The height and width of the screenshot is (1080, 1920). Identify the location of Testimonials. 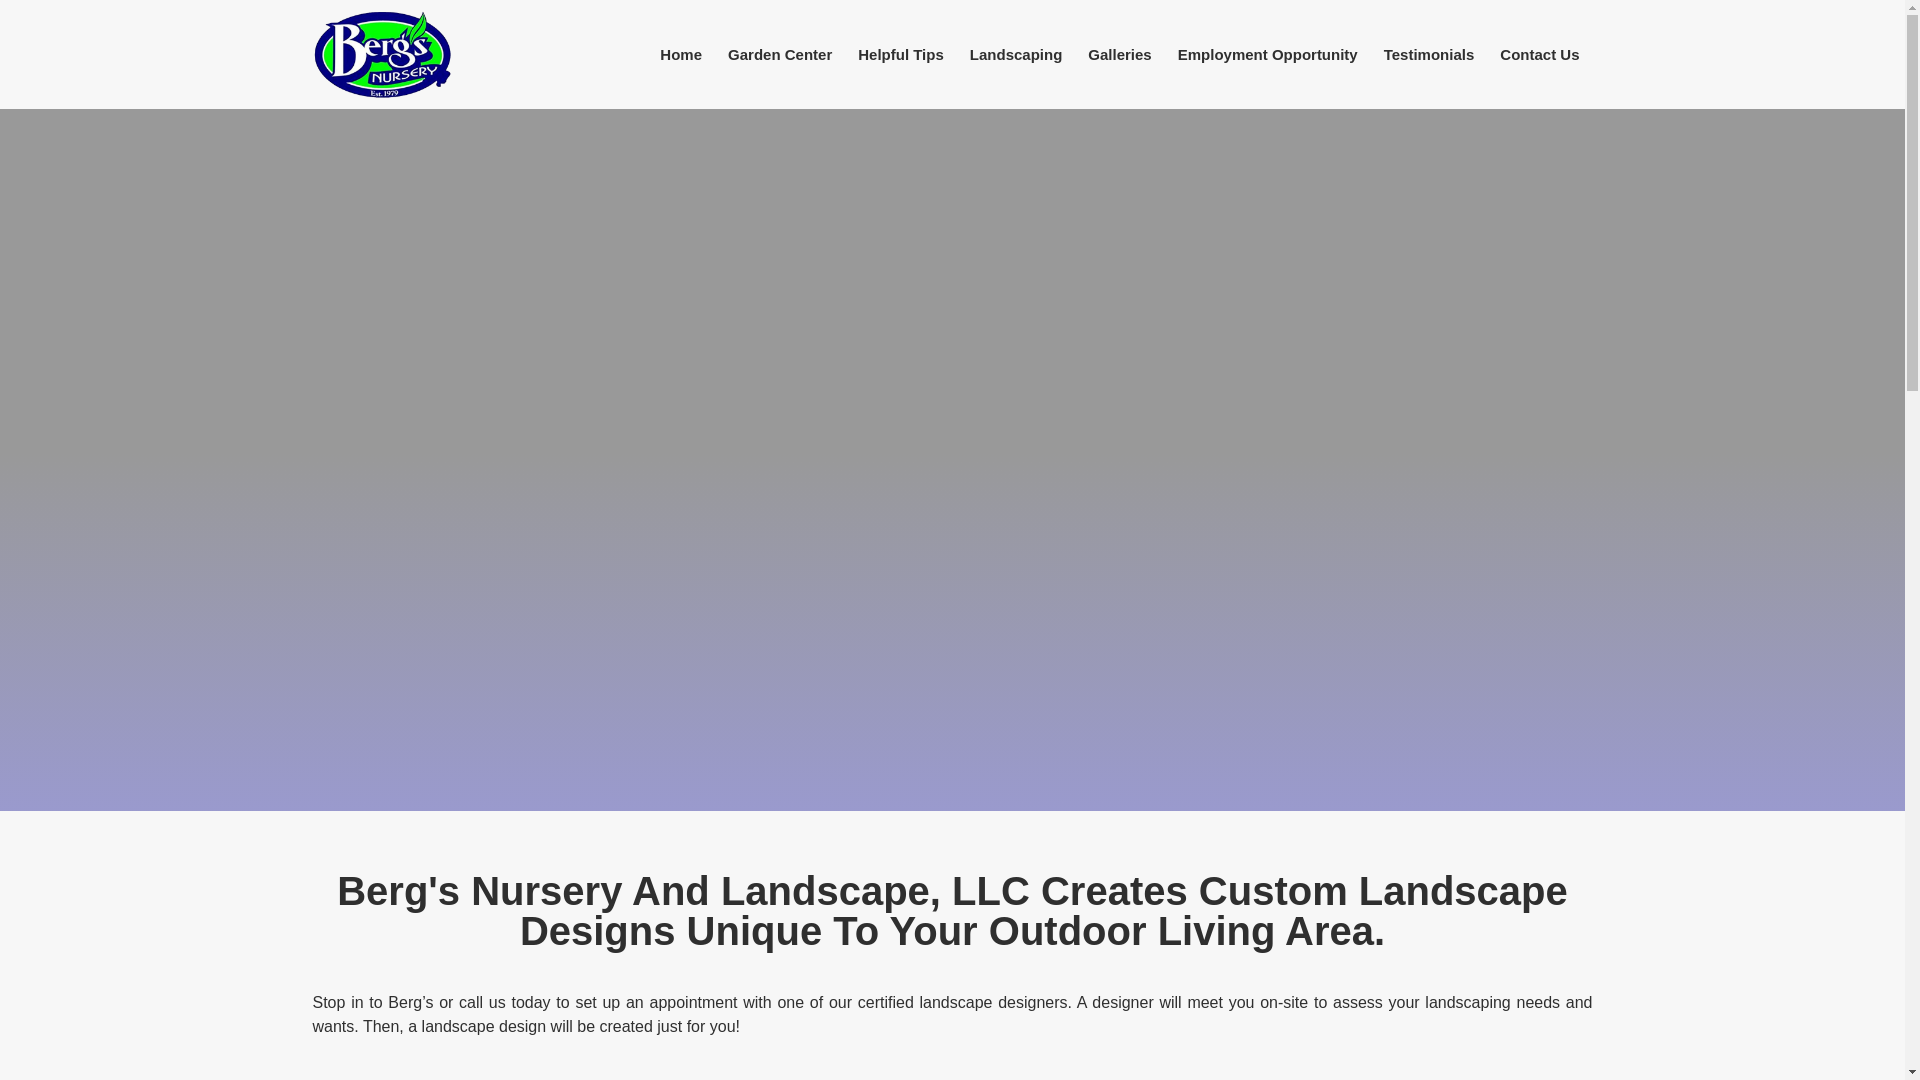
(1429, 54).